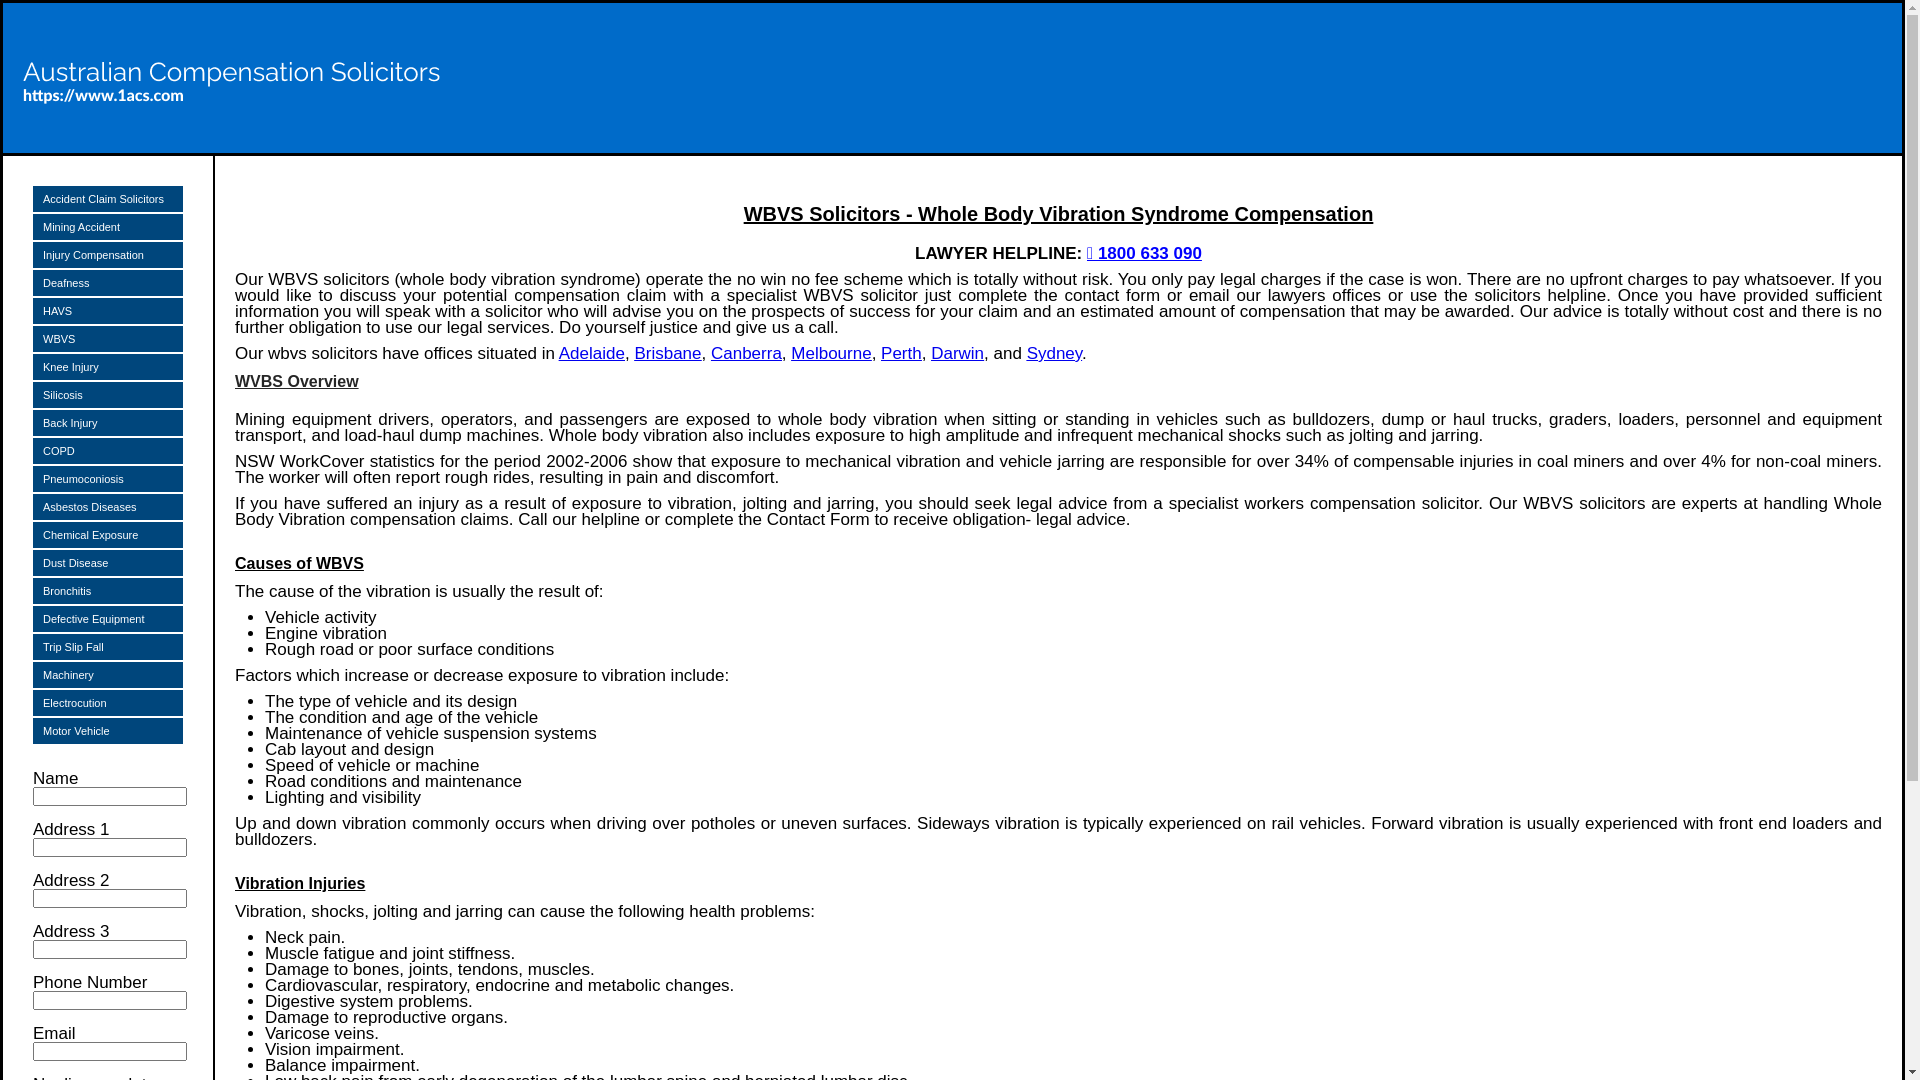 Image resolution: width=1920 pixels, height=1080 pixels. Describe the element at coordinates (1054, 354) in the screenshot. I see `Sydney` at that location.